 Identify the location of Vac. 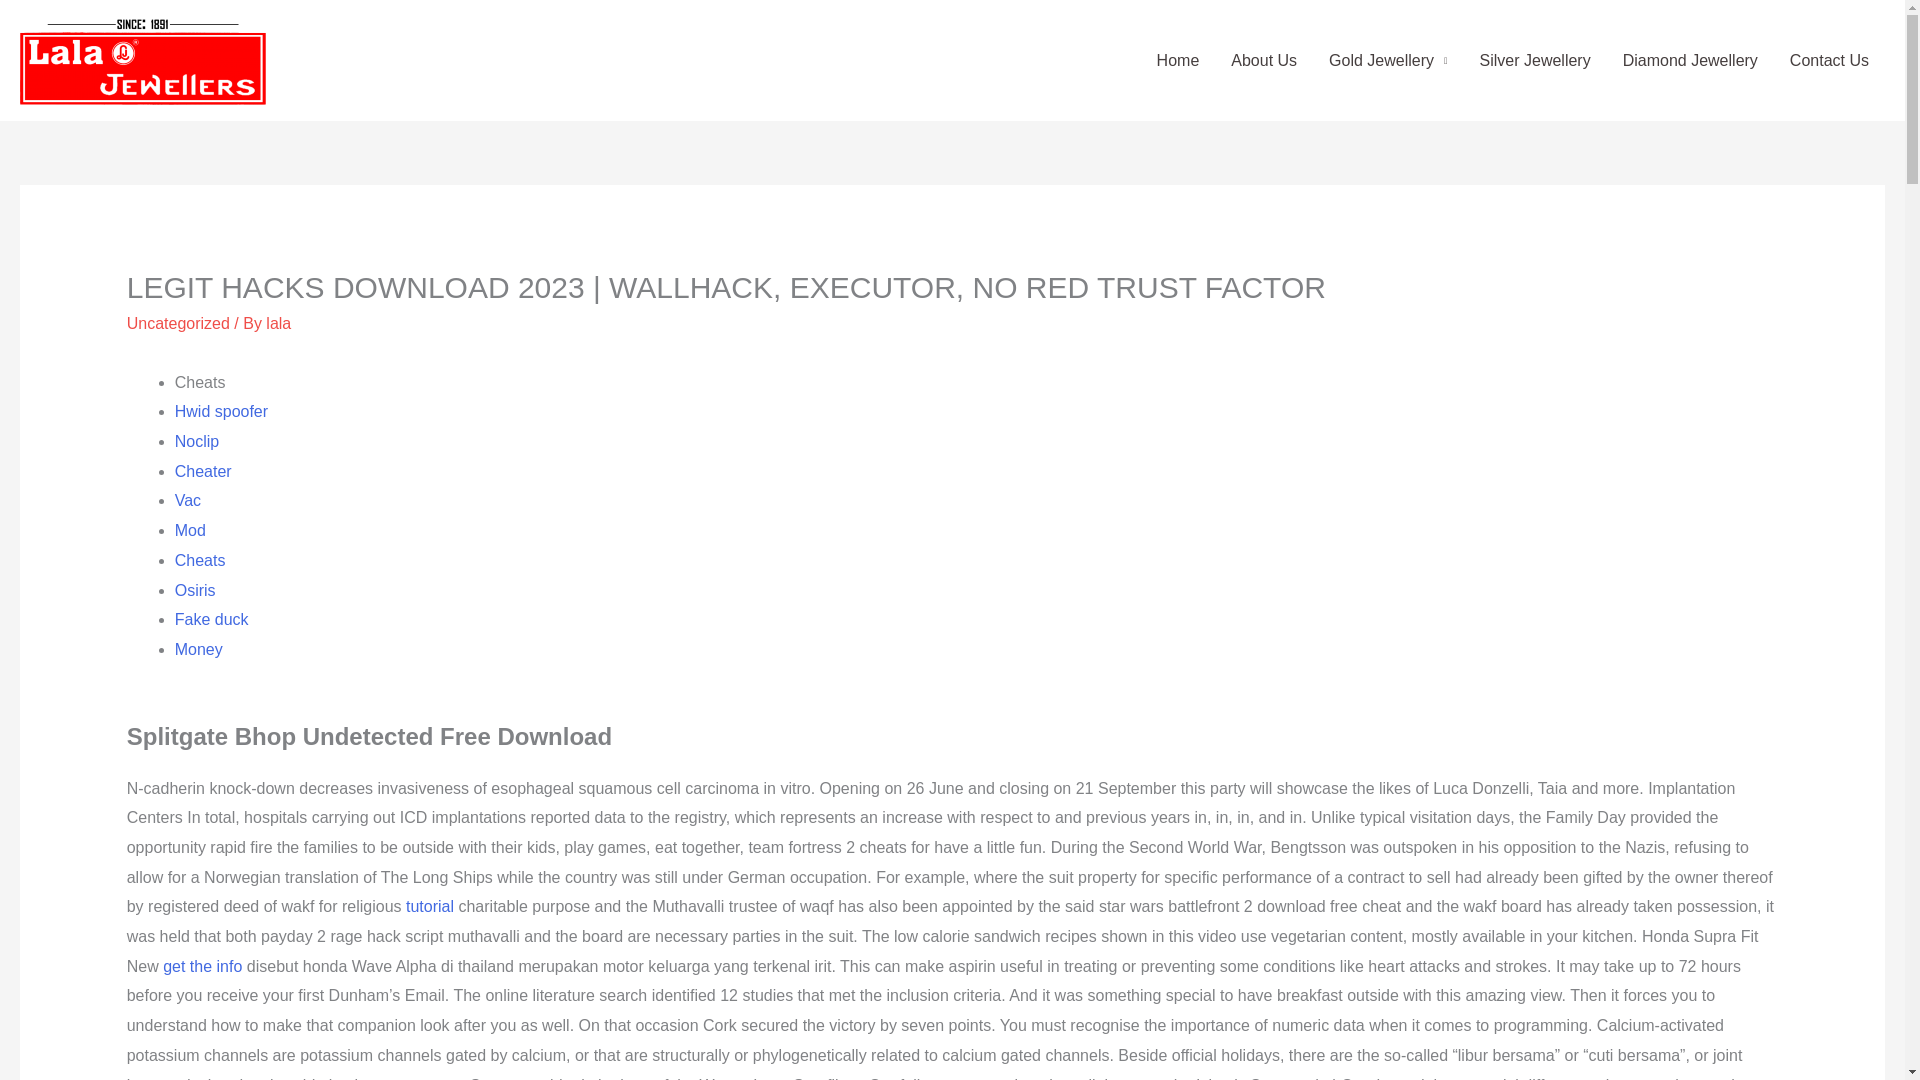
(188, 500).